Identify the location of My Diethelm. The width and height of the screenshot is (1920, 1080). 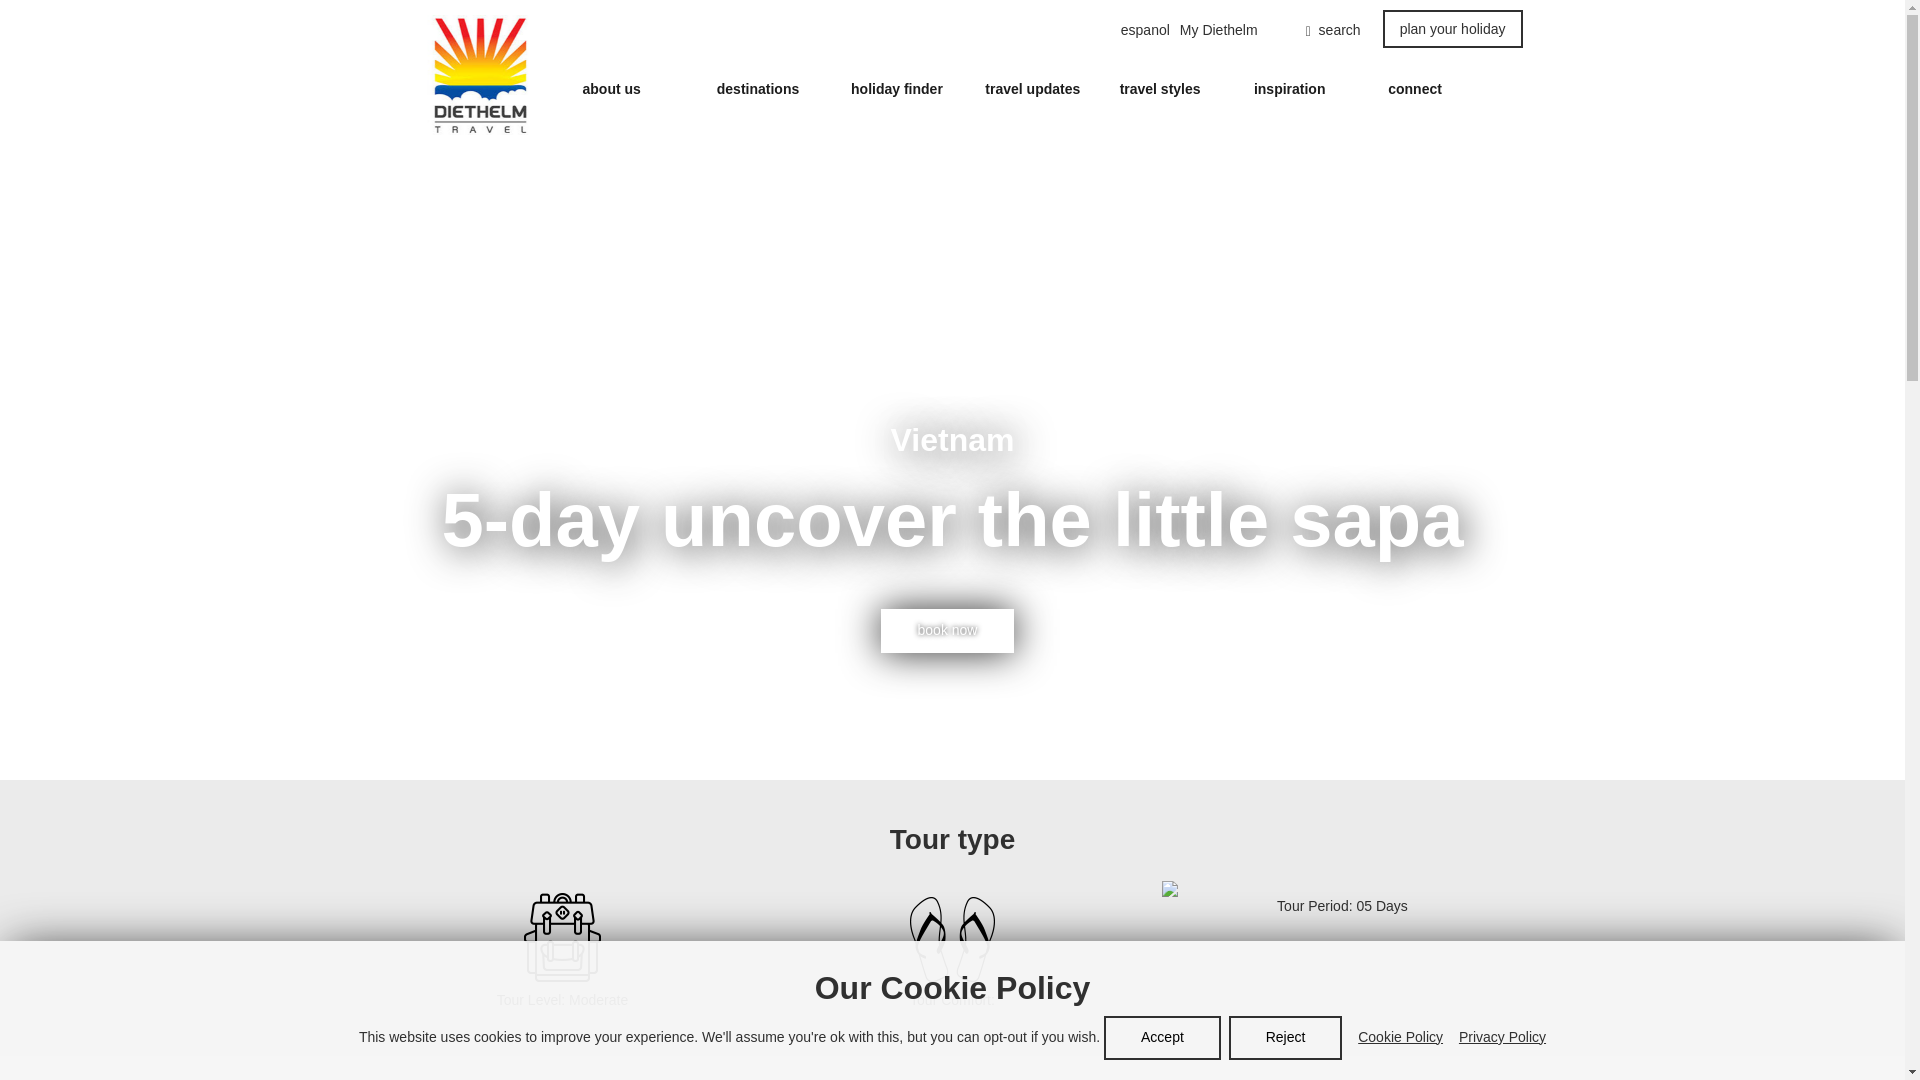
(1219, 30).